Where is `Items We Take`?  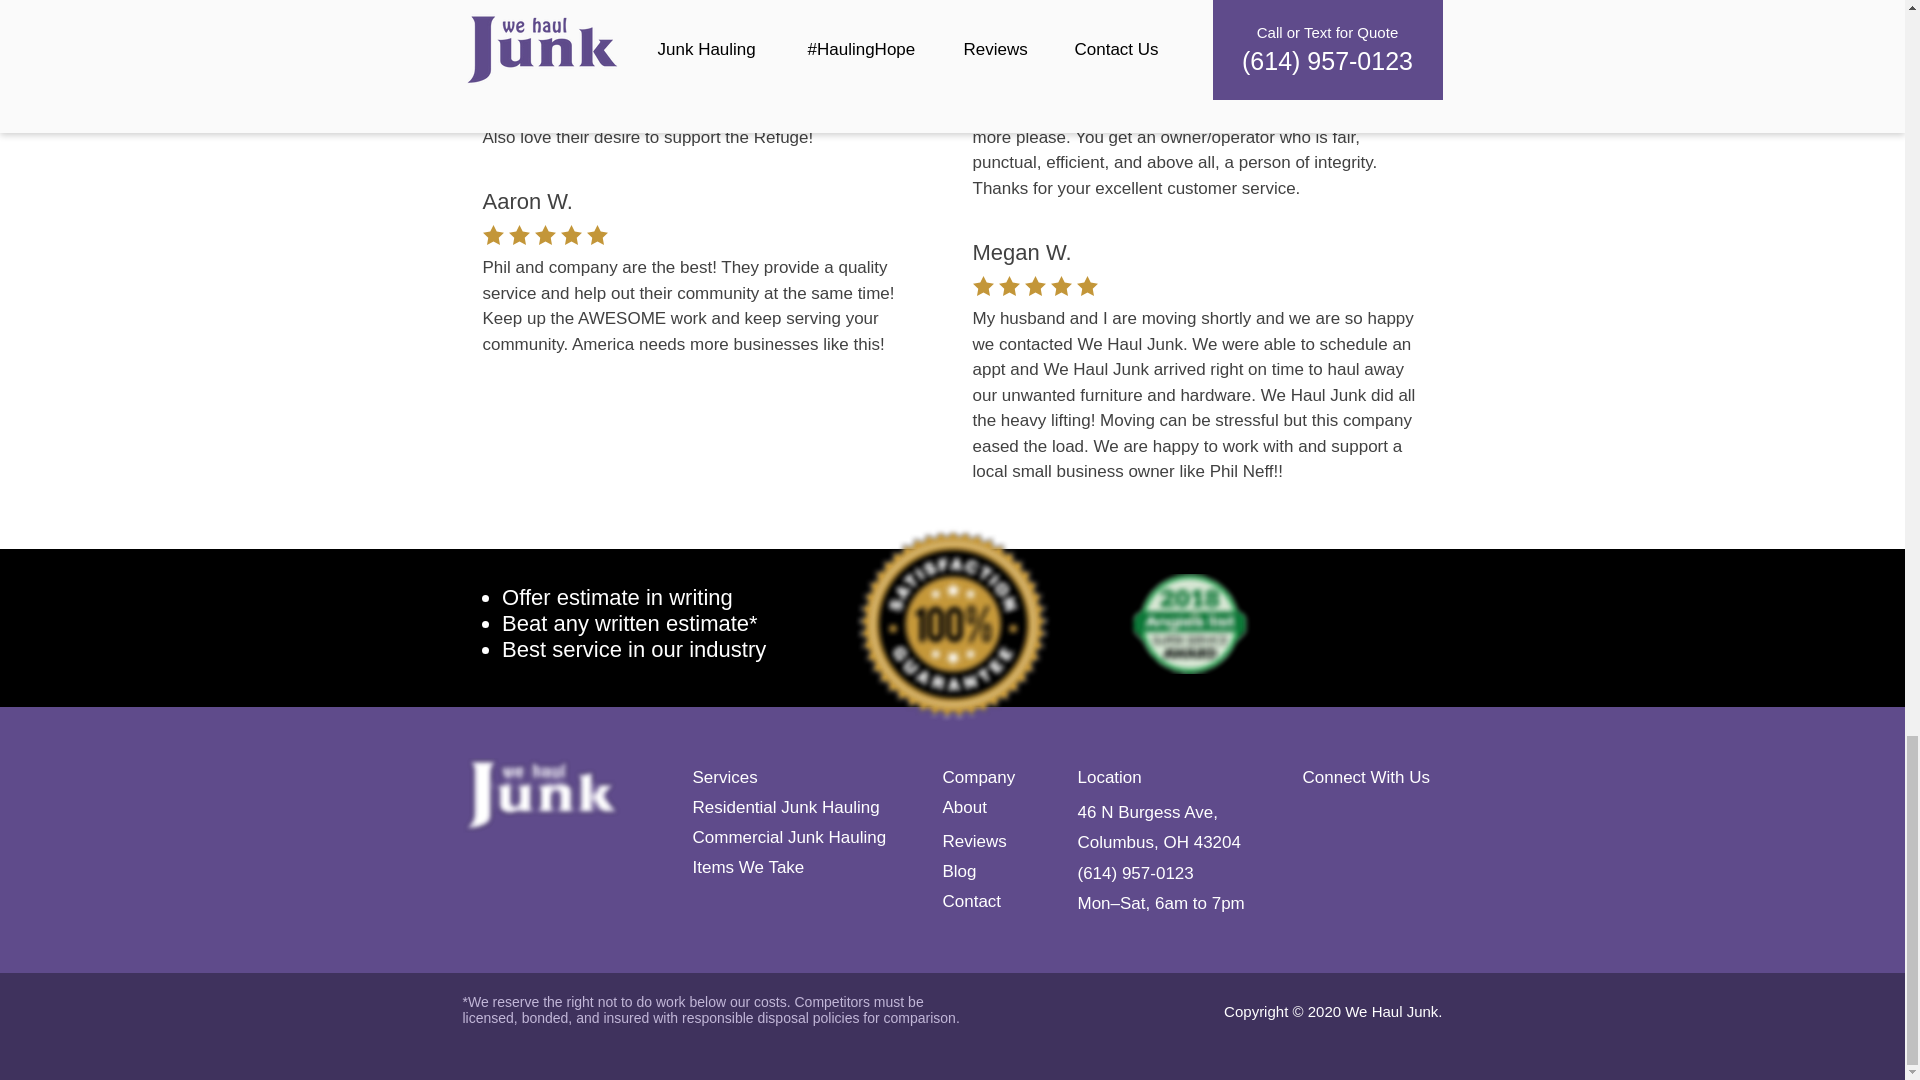 Items We Take is located at coordinates (748, 866).